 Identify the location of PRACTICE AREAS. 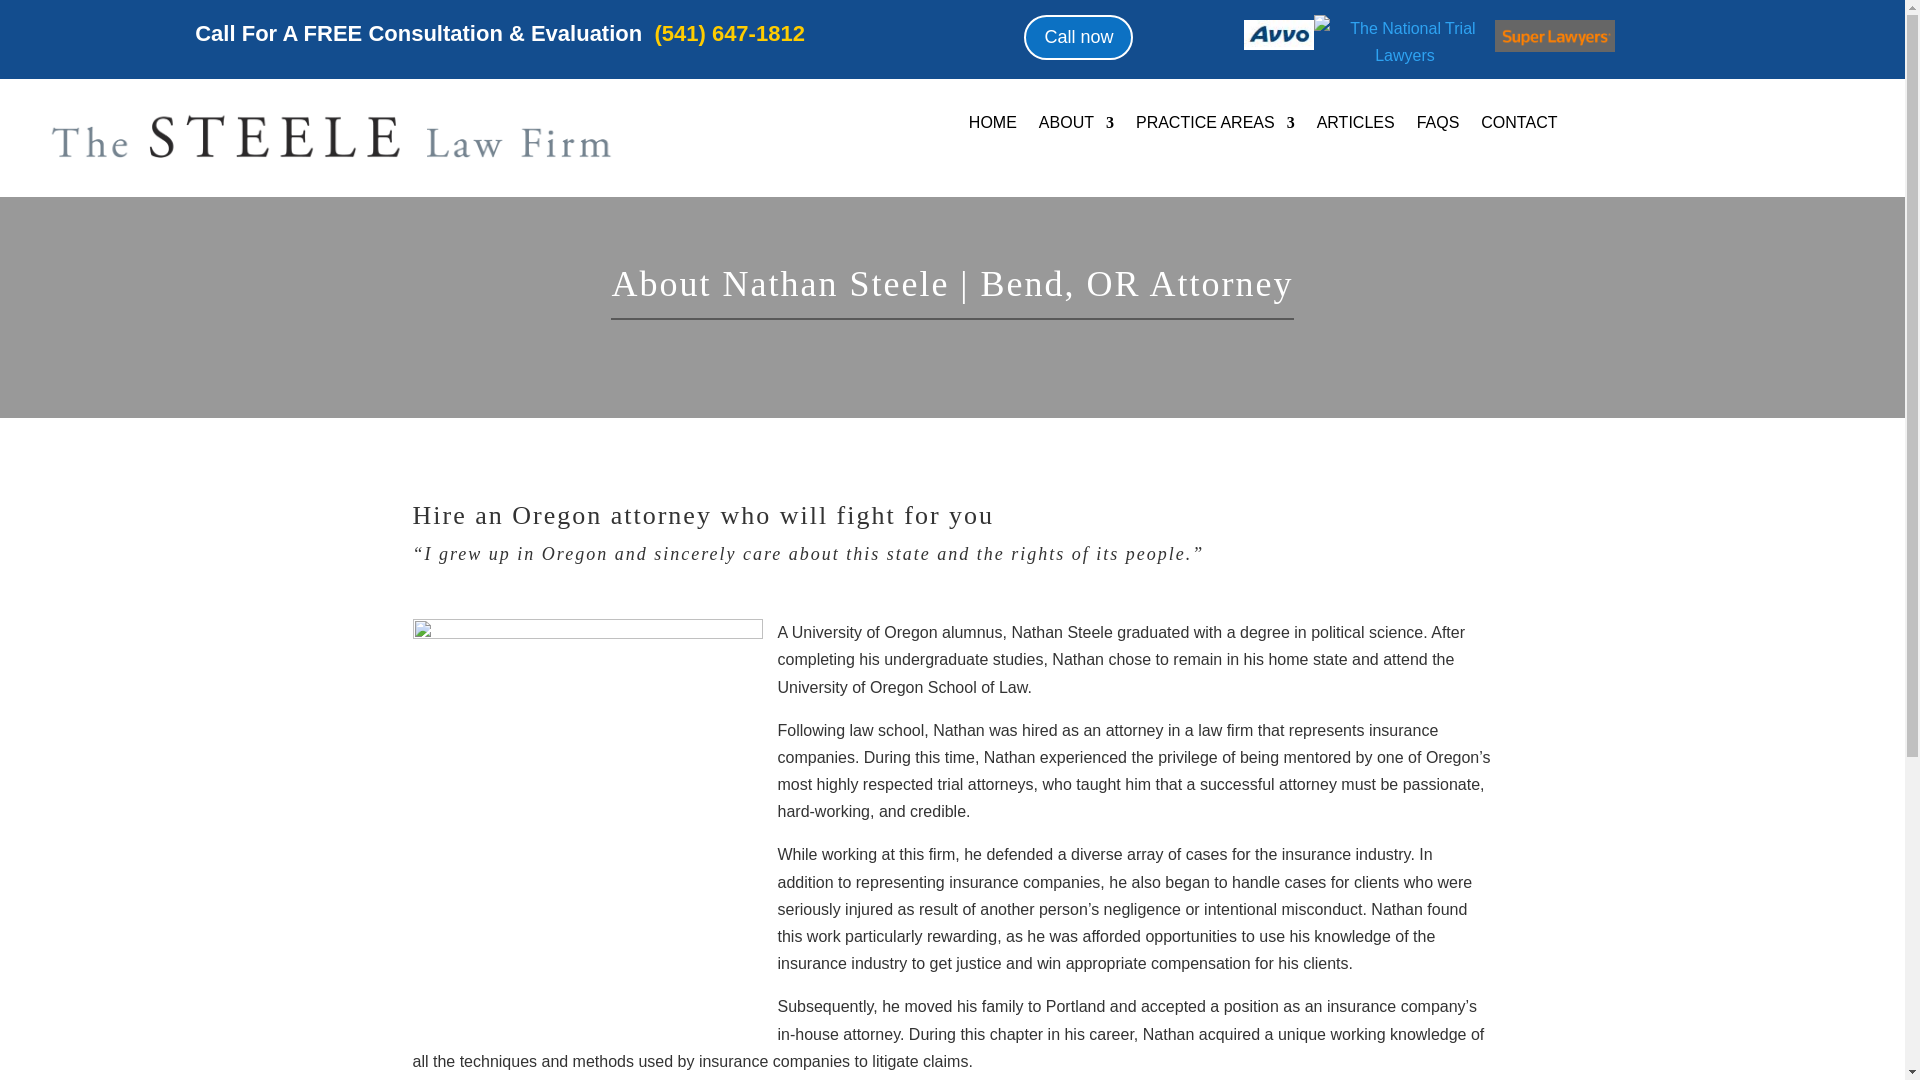
(1215, 126).